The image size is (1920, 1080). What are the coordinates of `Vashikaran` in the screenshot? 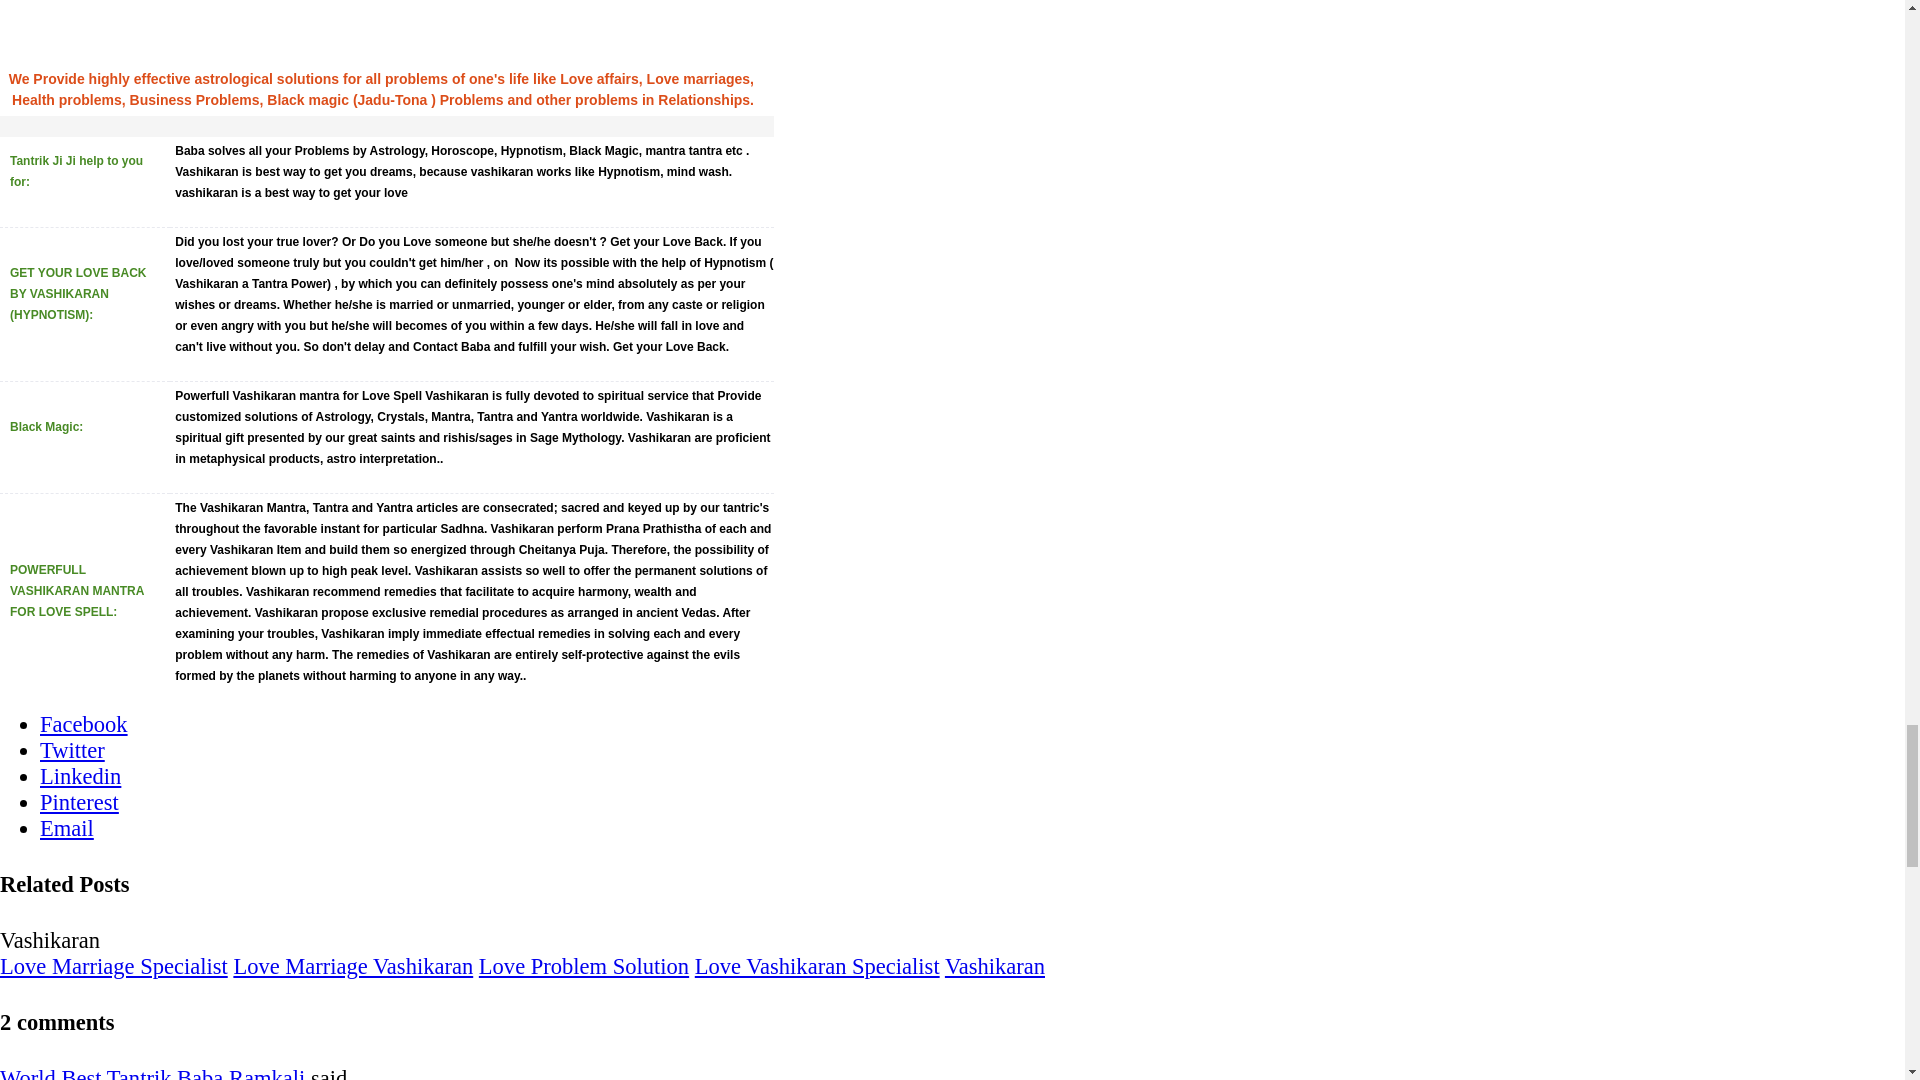 It's located at (994, 966).